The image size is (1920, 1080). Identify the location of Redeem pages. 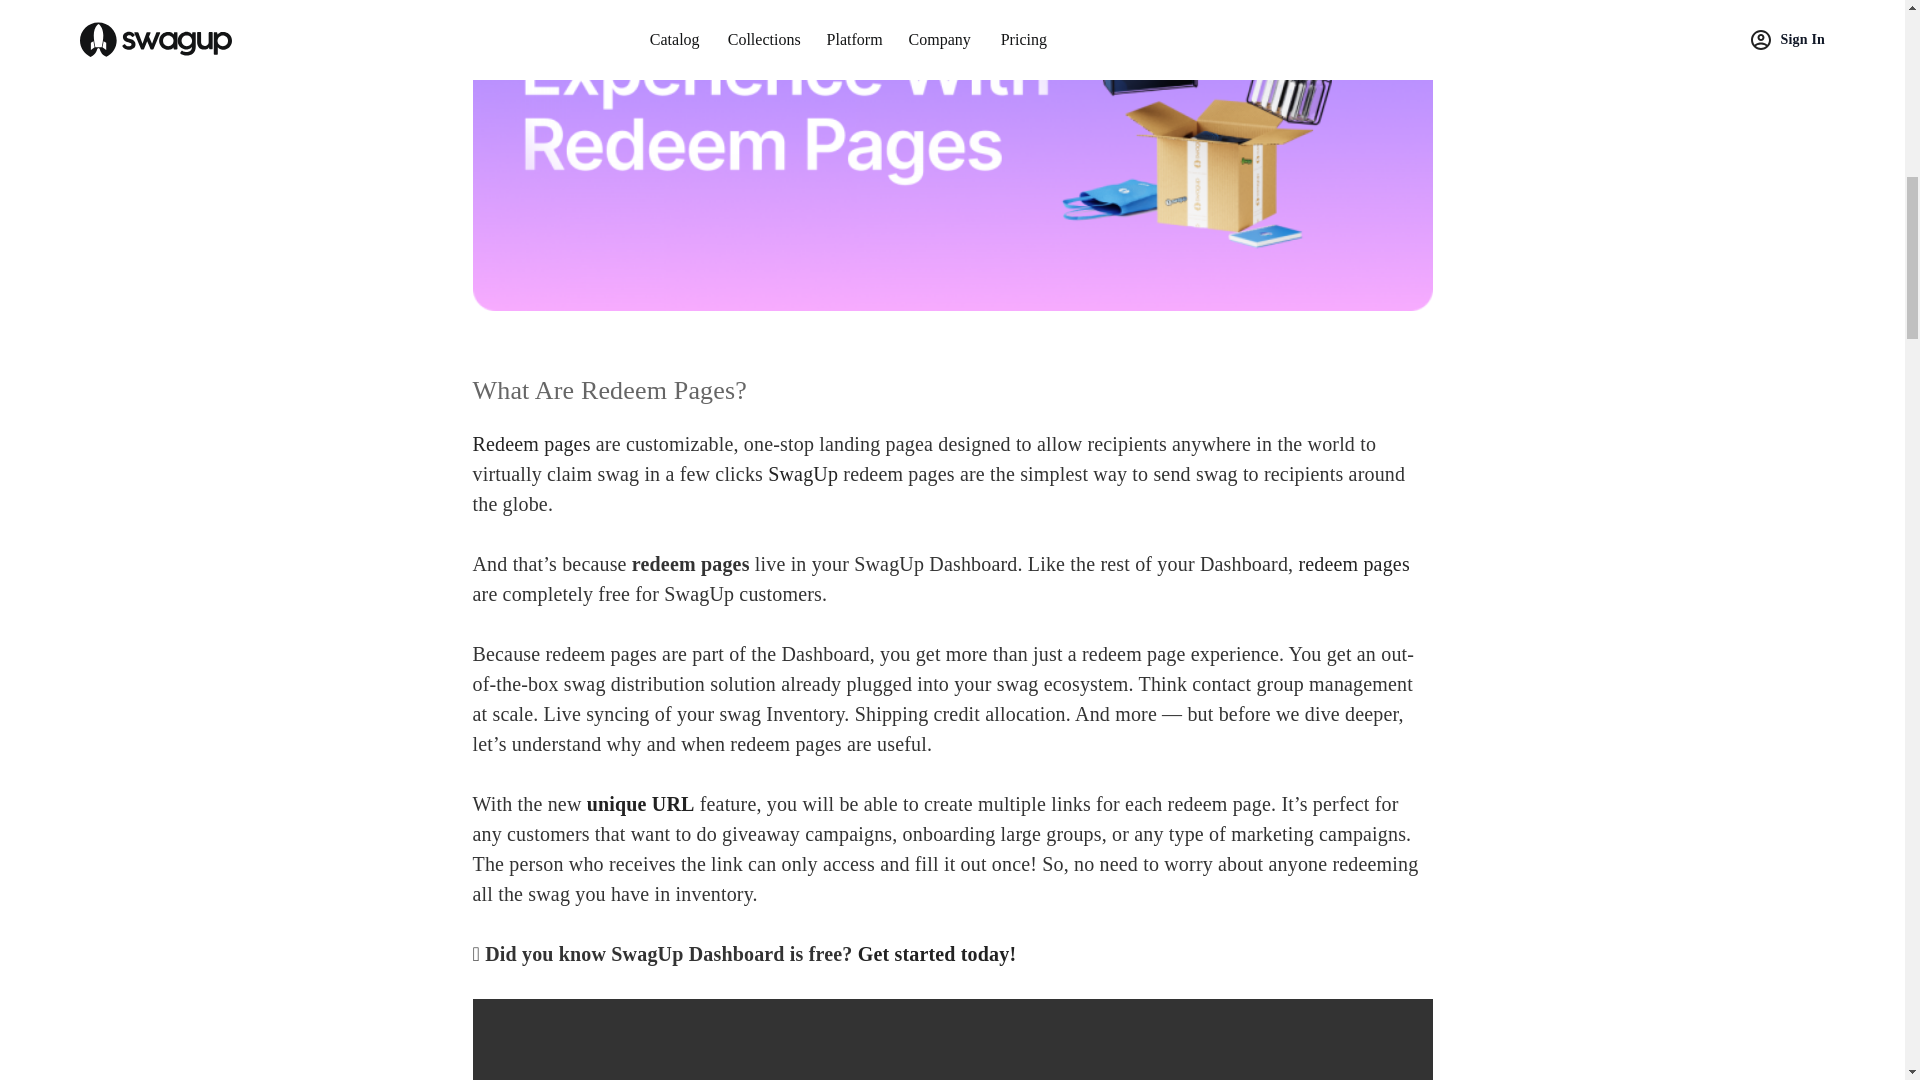
(530, 444).